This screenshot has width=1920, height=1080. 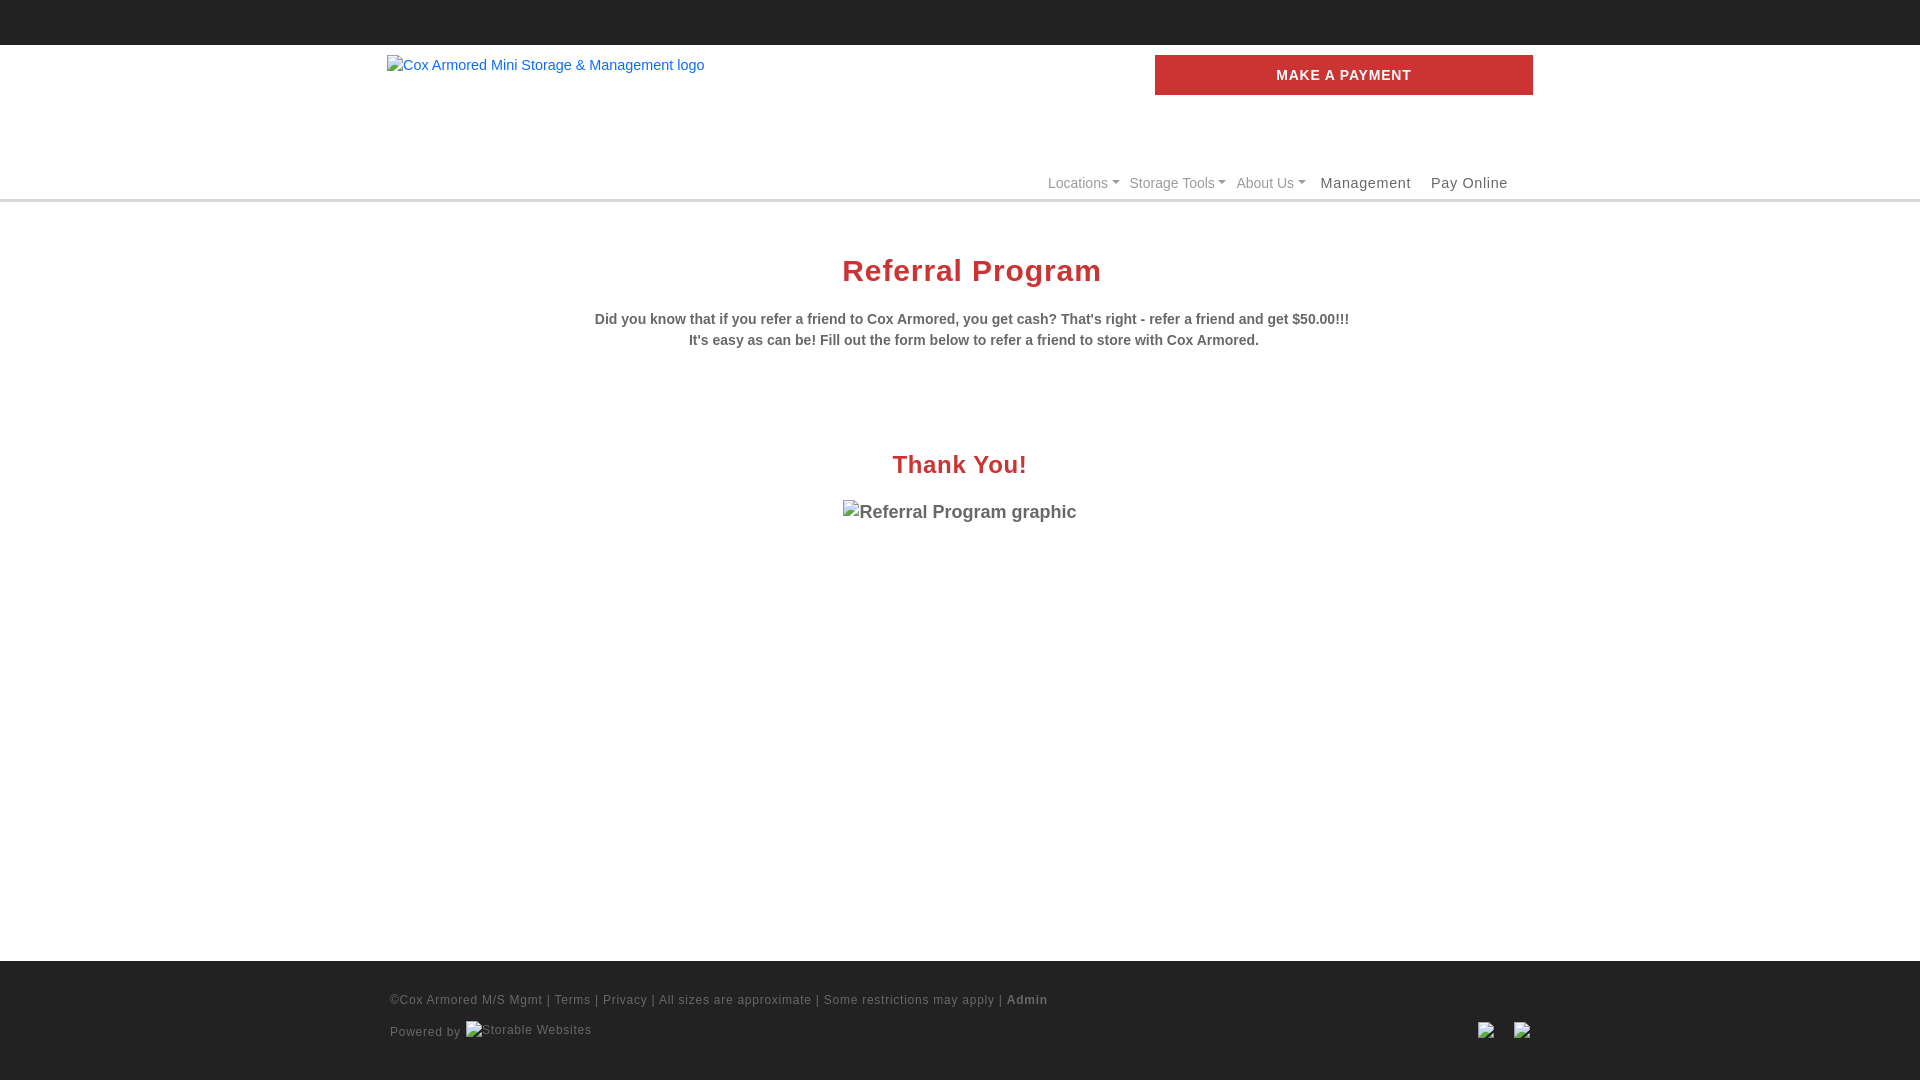 What do you see at coordinates (1178, 183) in the screenshot?
I see `Storage Tools` at bounding box center [1178, 183].